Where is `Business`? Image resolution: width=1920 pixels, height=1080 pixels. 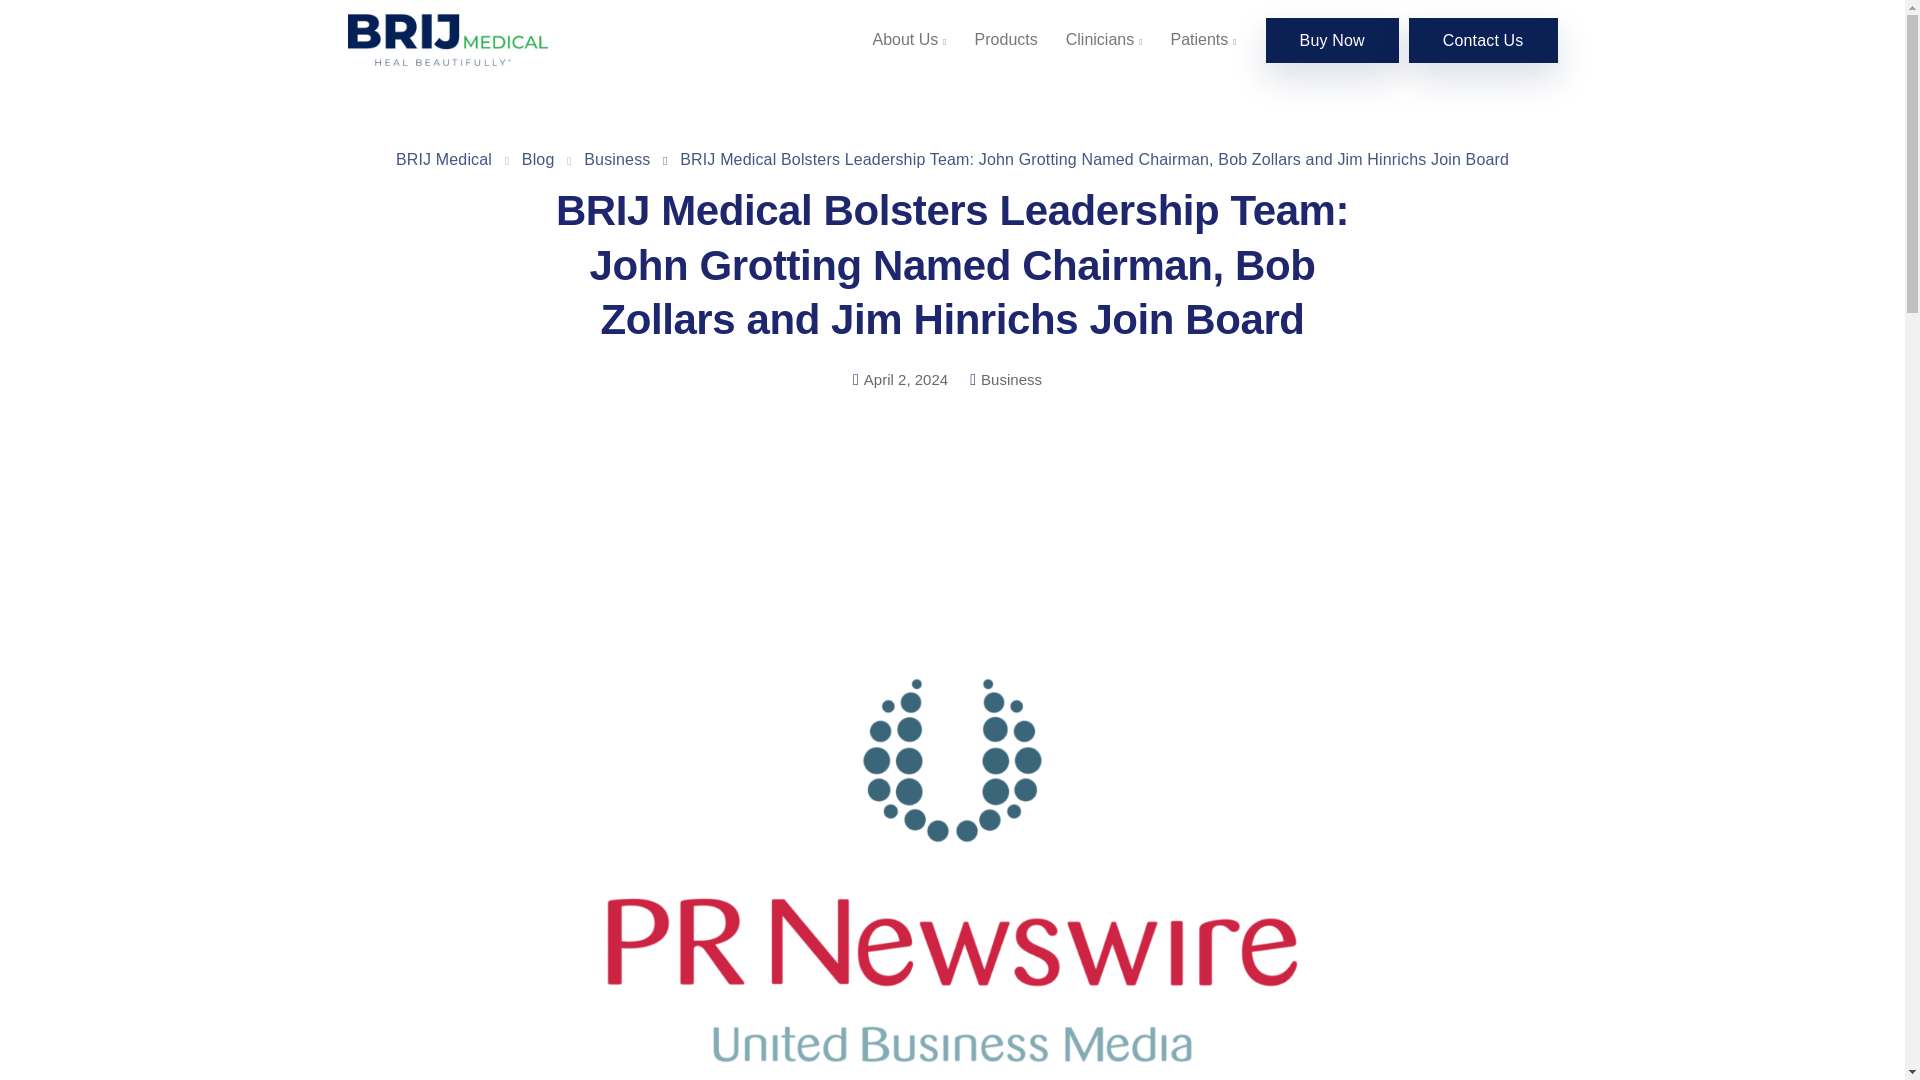 Business is located at coordinates (616, 160).